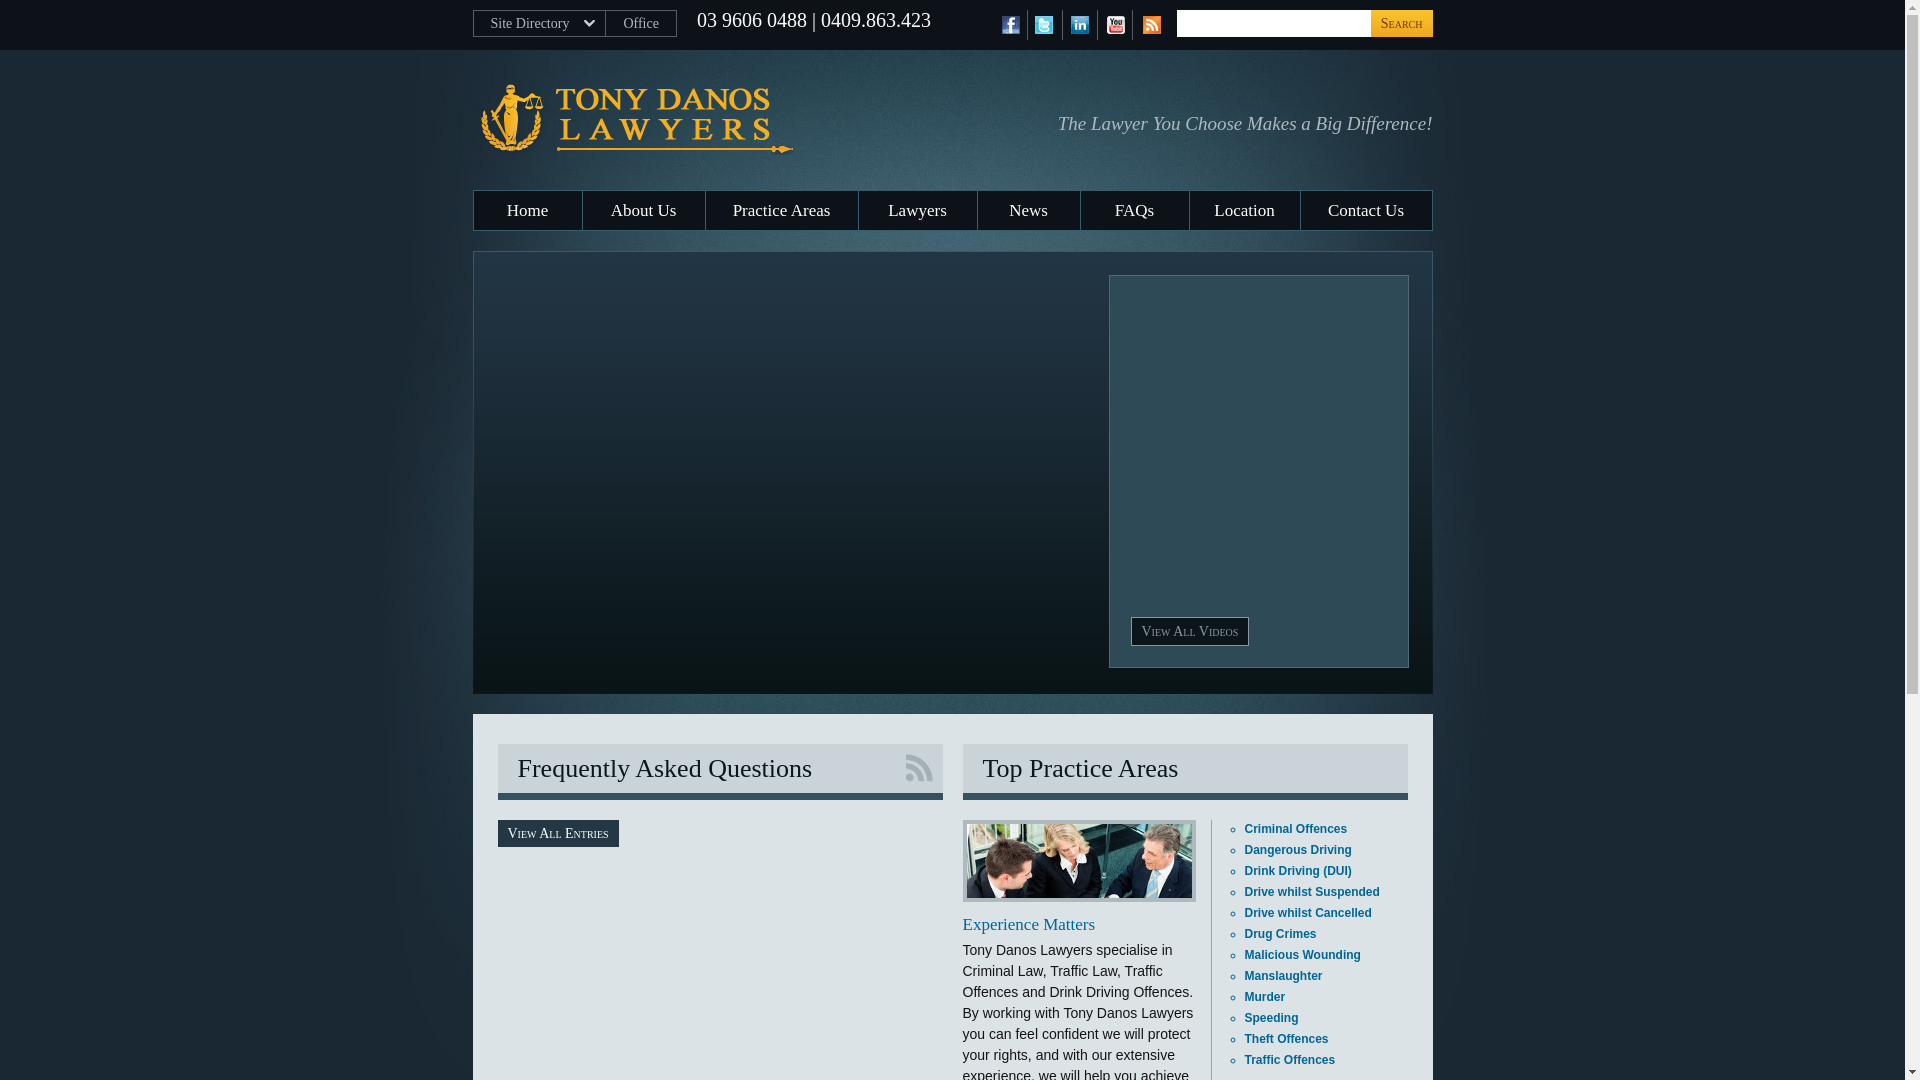 This screenshot has width=1920, height=1080. I want to click on Drive whilst Cancelled, so click(1308, 913).